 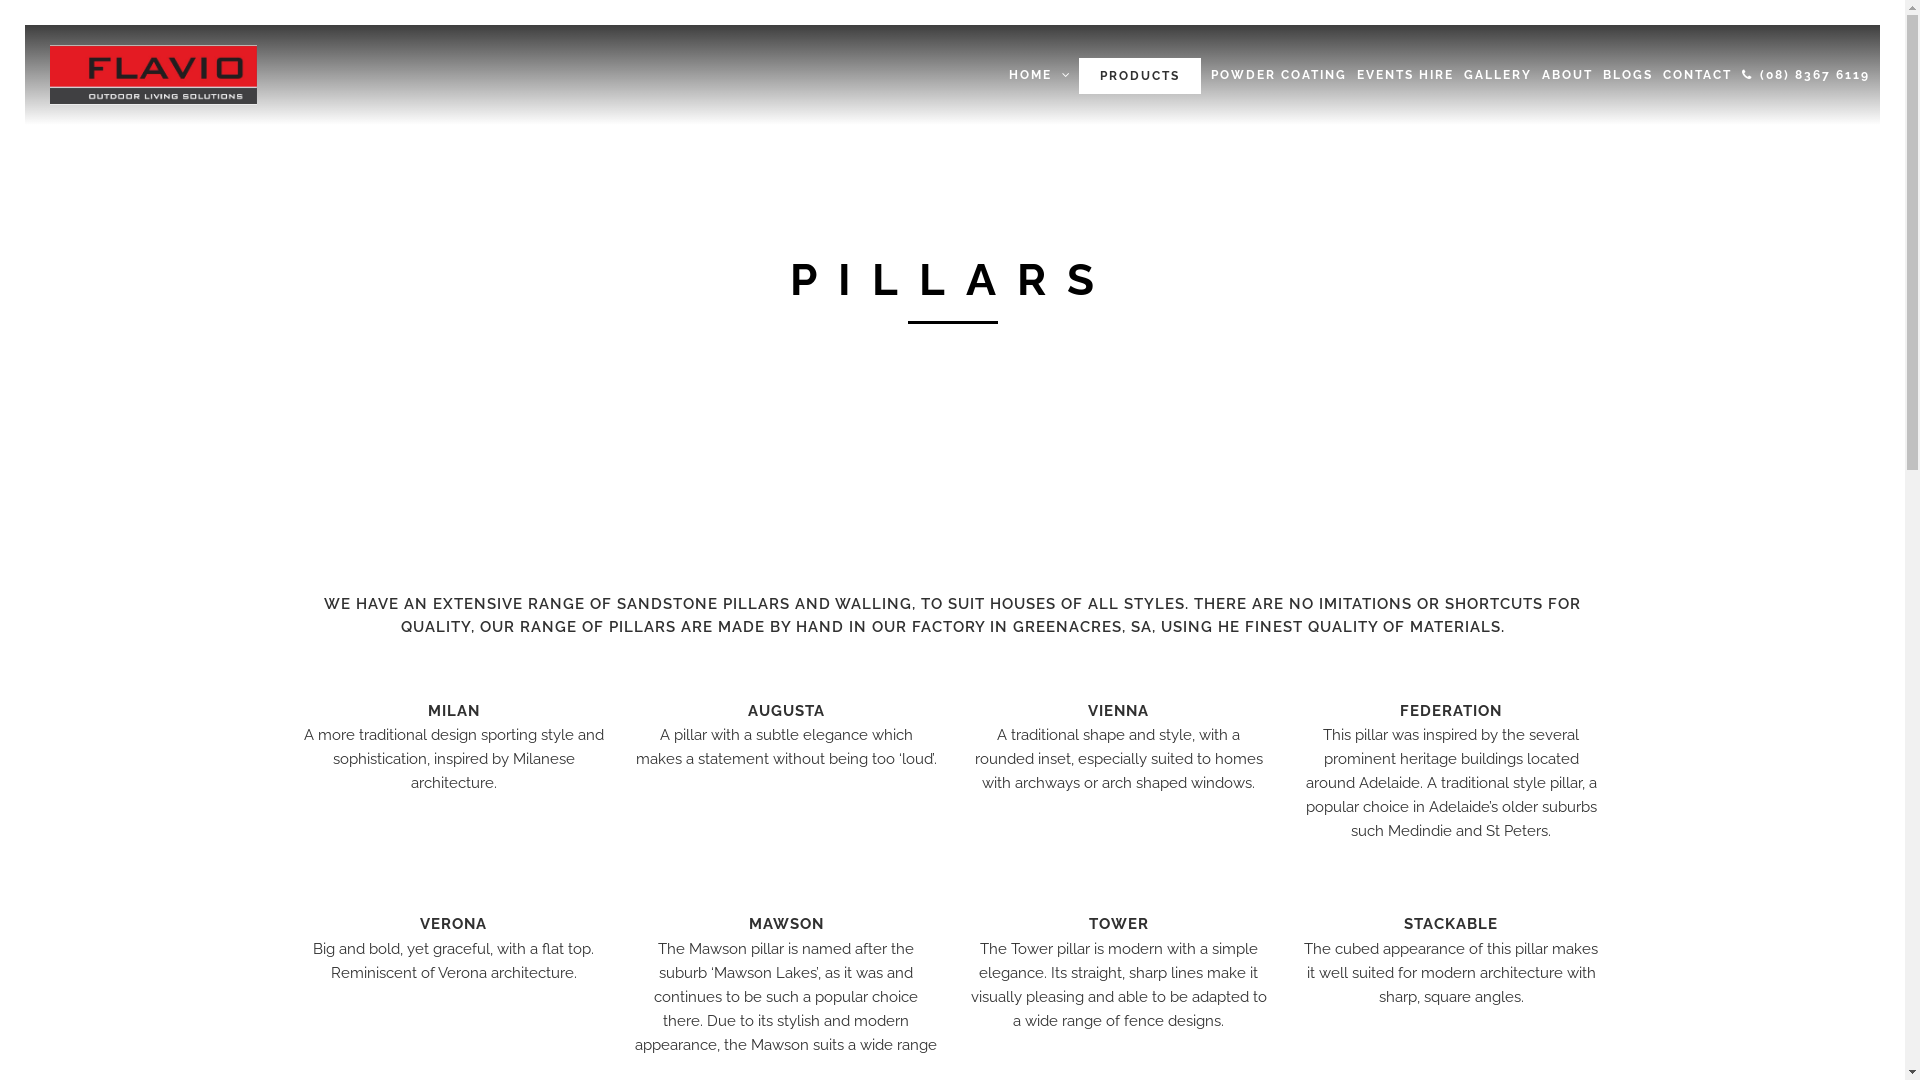 I want to click on (08) 8367 6119, so click(x=1806, y=75).